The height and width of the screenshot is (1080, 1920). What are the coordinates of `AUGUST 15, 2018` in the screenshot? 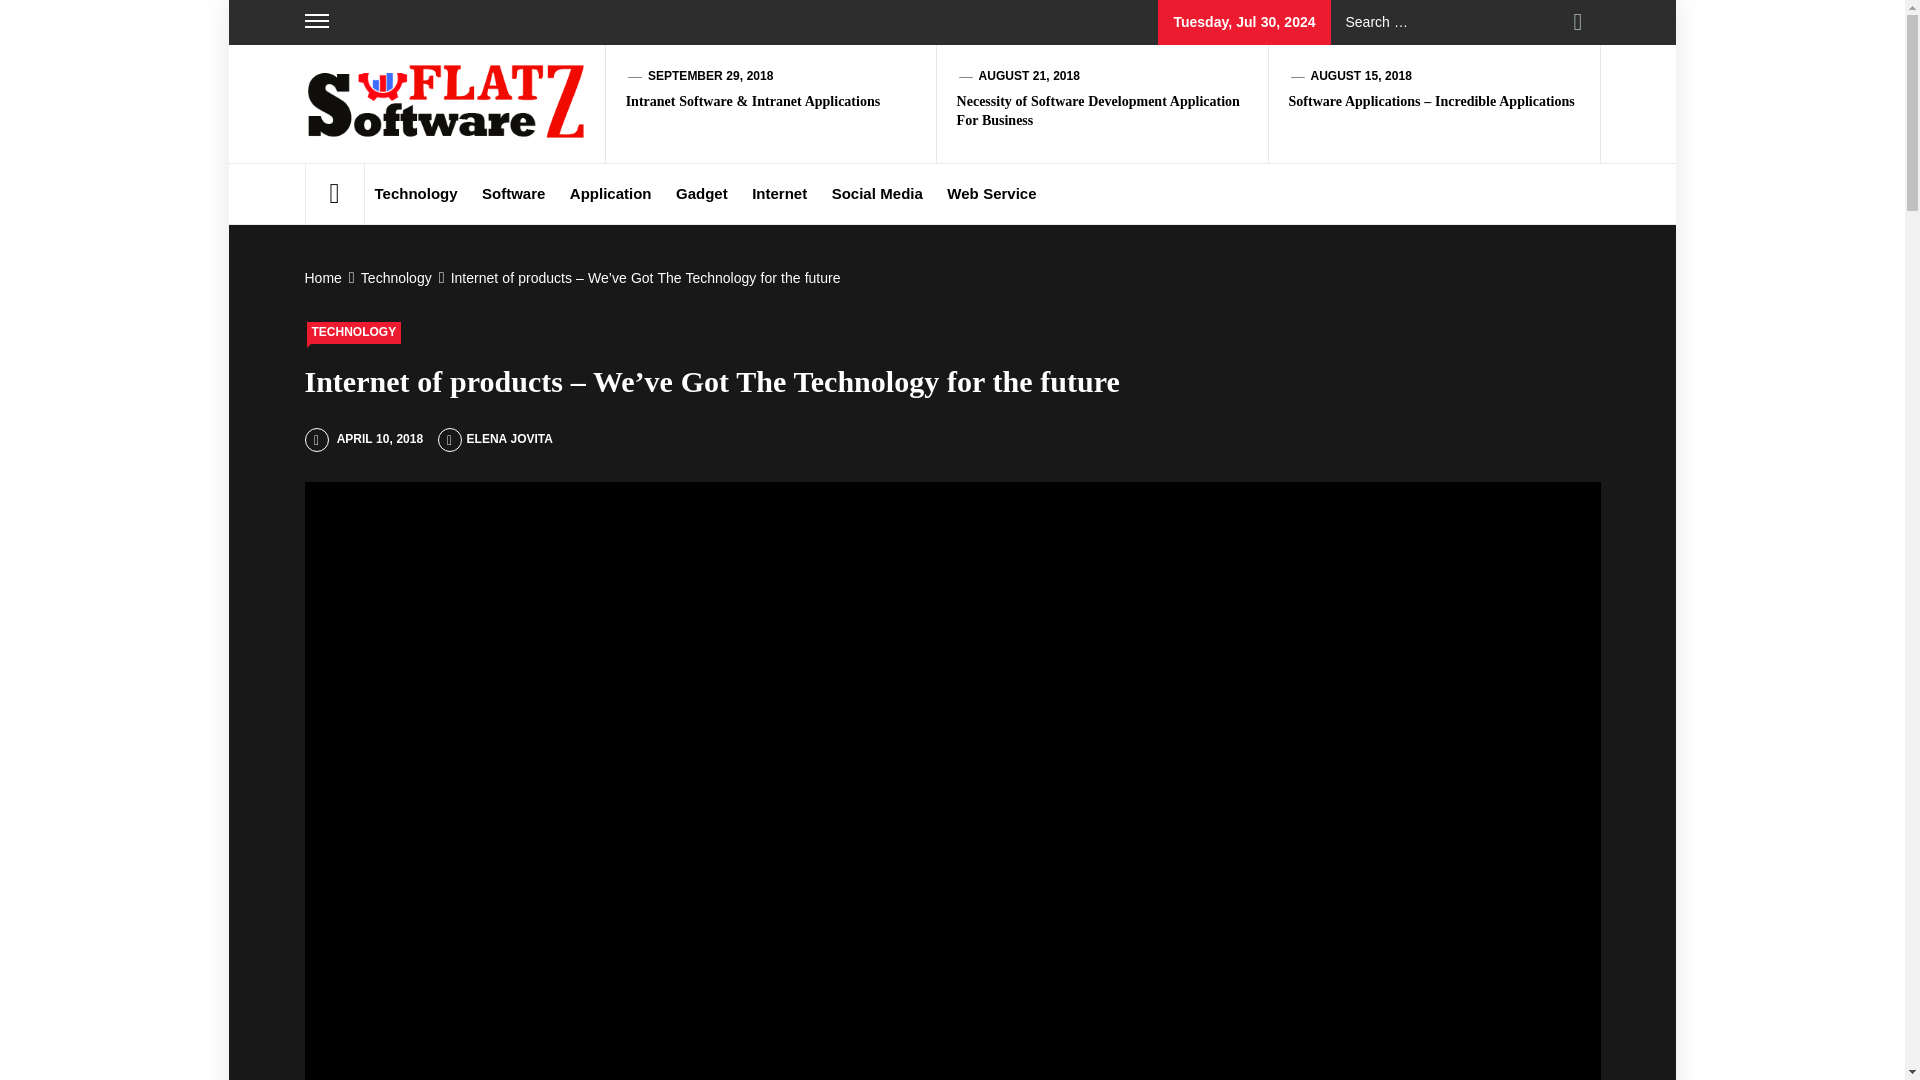 It's located at (1360, 76).